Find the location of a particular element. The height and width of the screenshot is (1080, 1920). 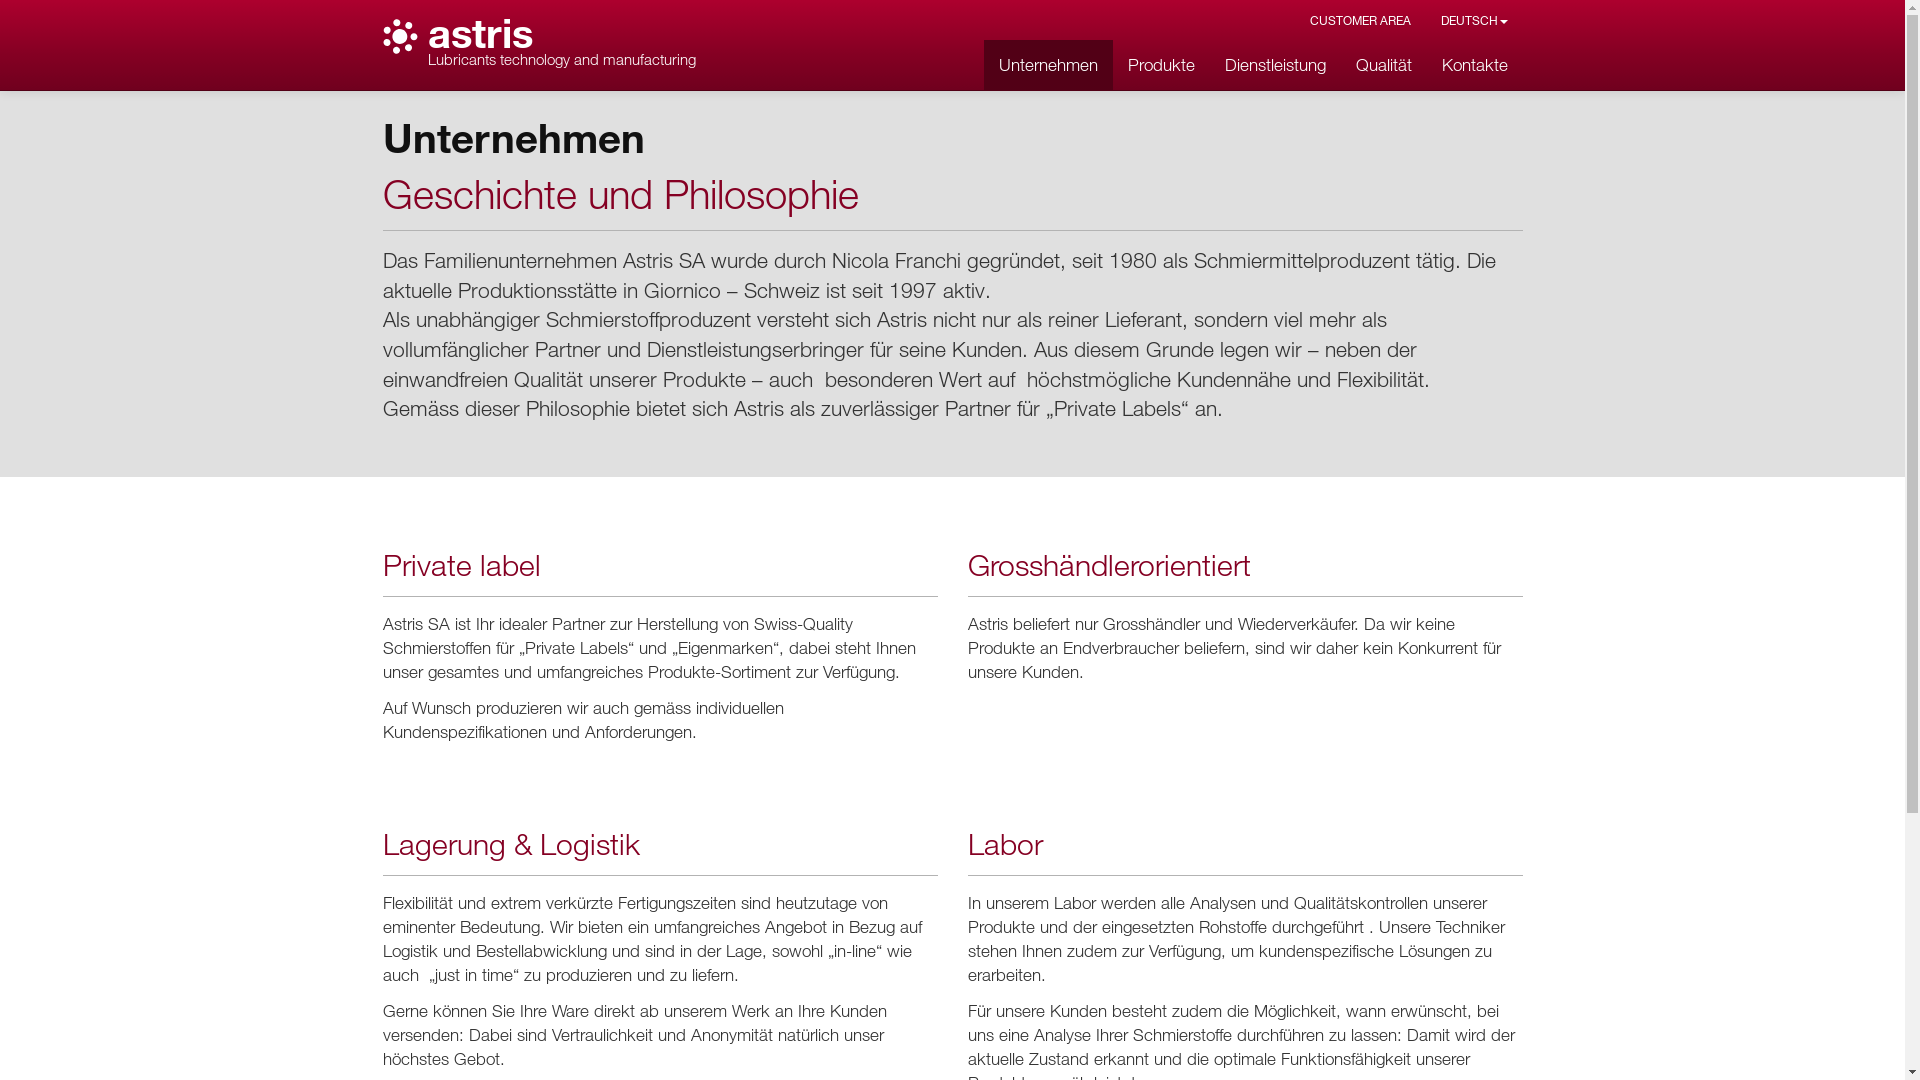

DEUTSCH is located at coordinates (1474, 20).